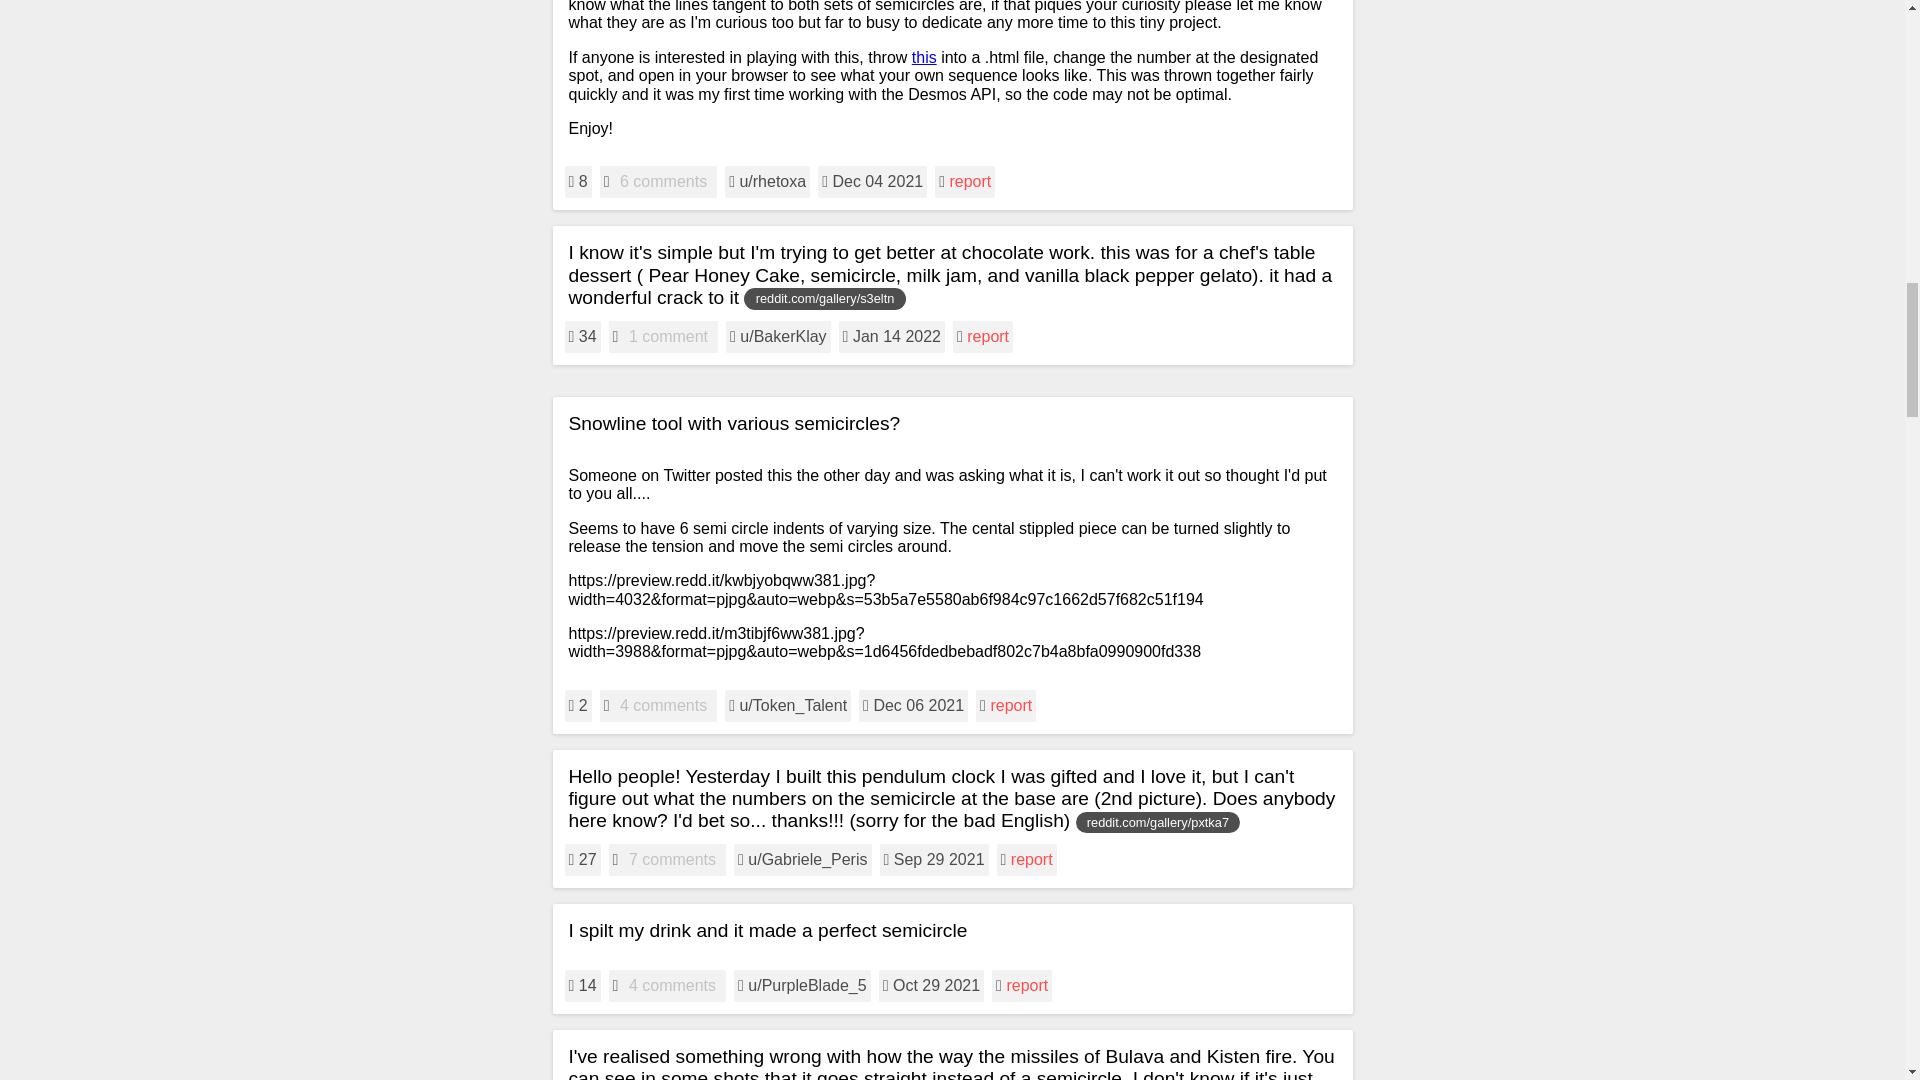  Describe the element at coordinates (663, 182) in the screenshot. I see `6 comments` at that location.